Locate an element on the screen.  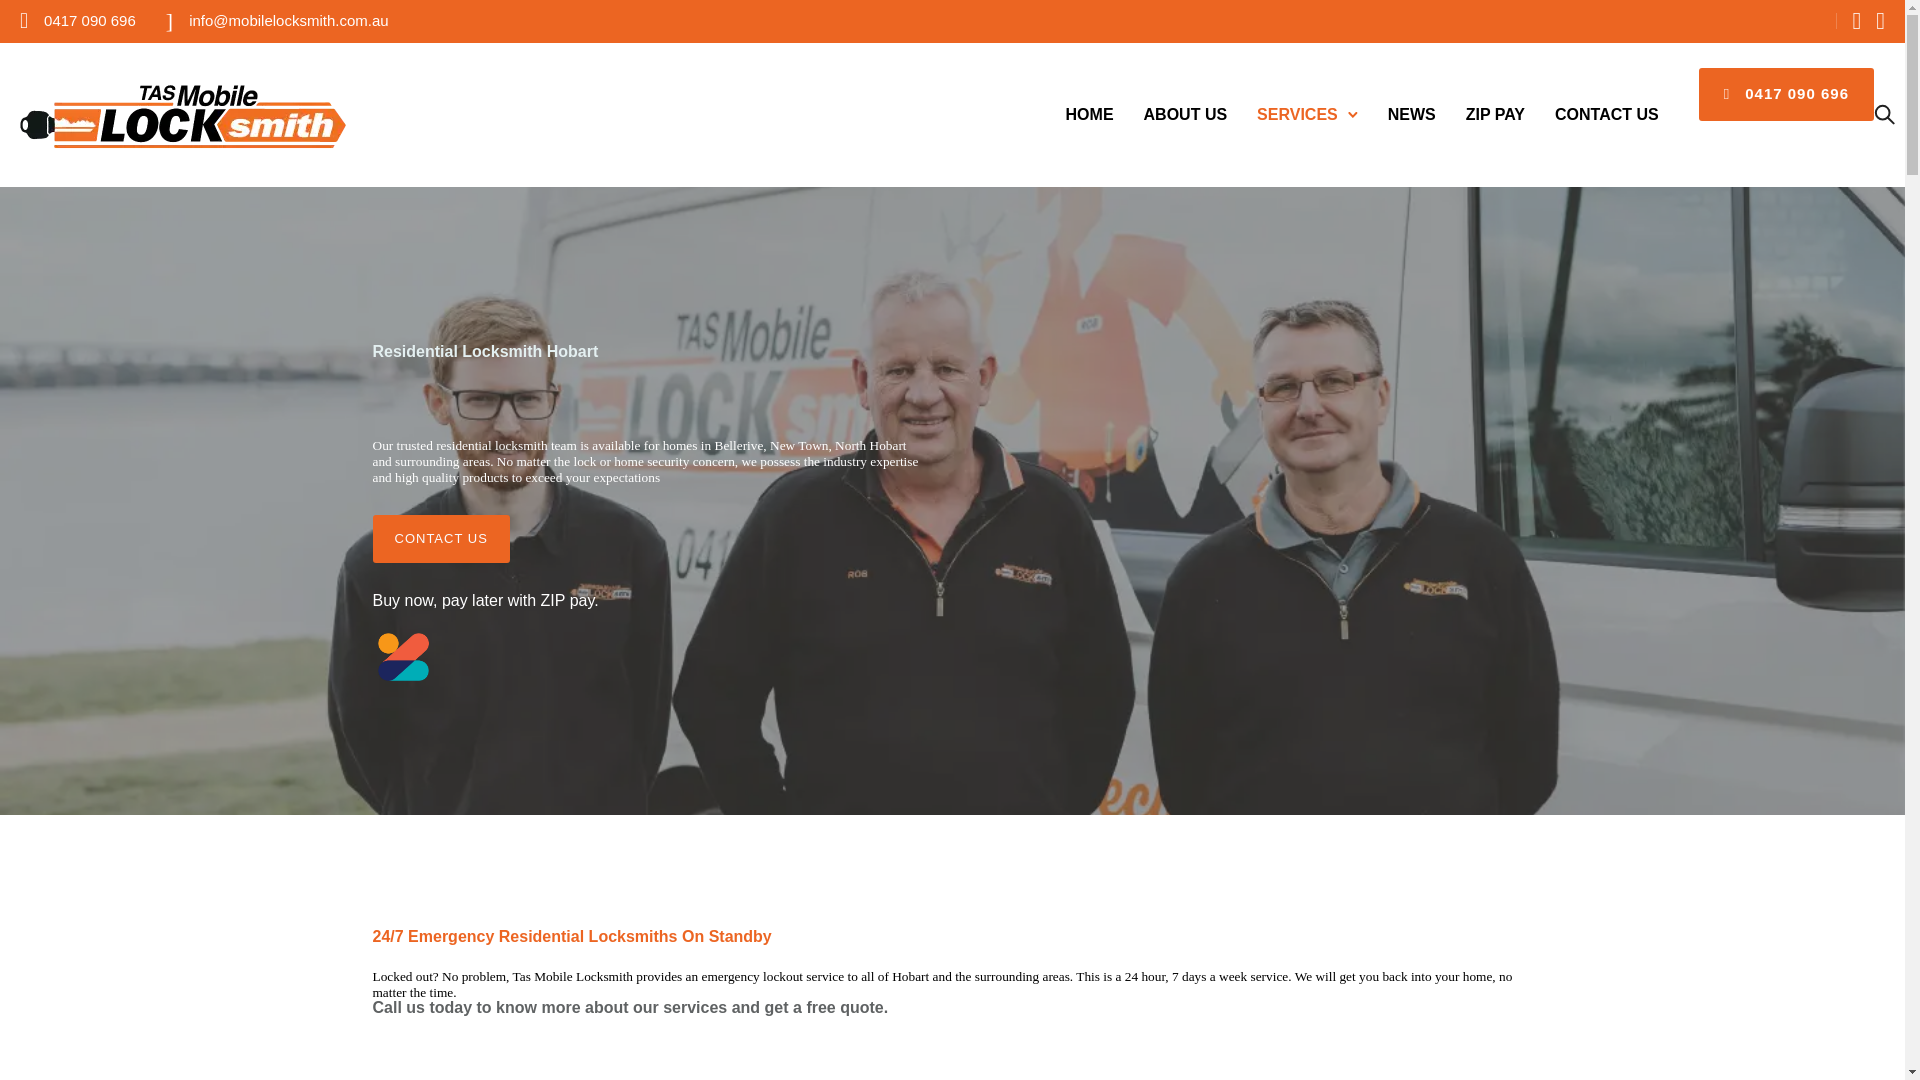
HOME is located at coordinates (1090, 114).